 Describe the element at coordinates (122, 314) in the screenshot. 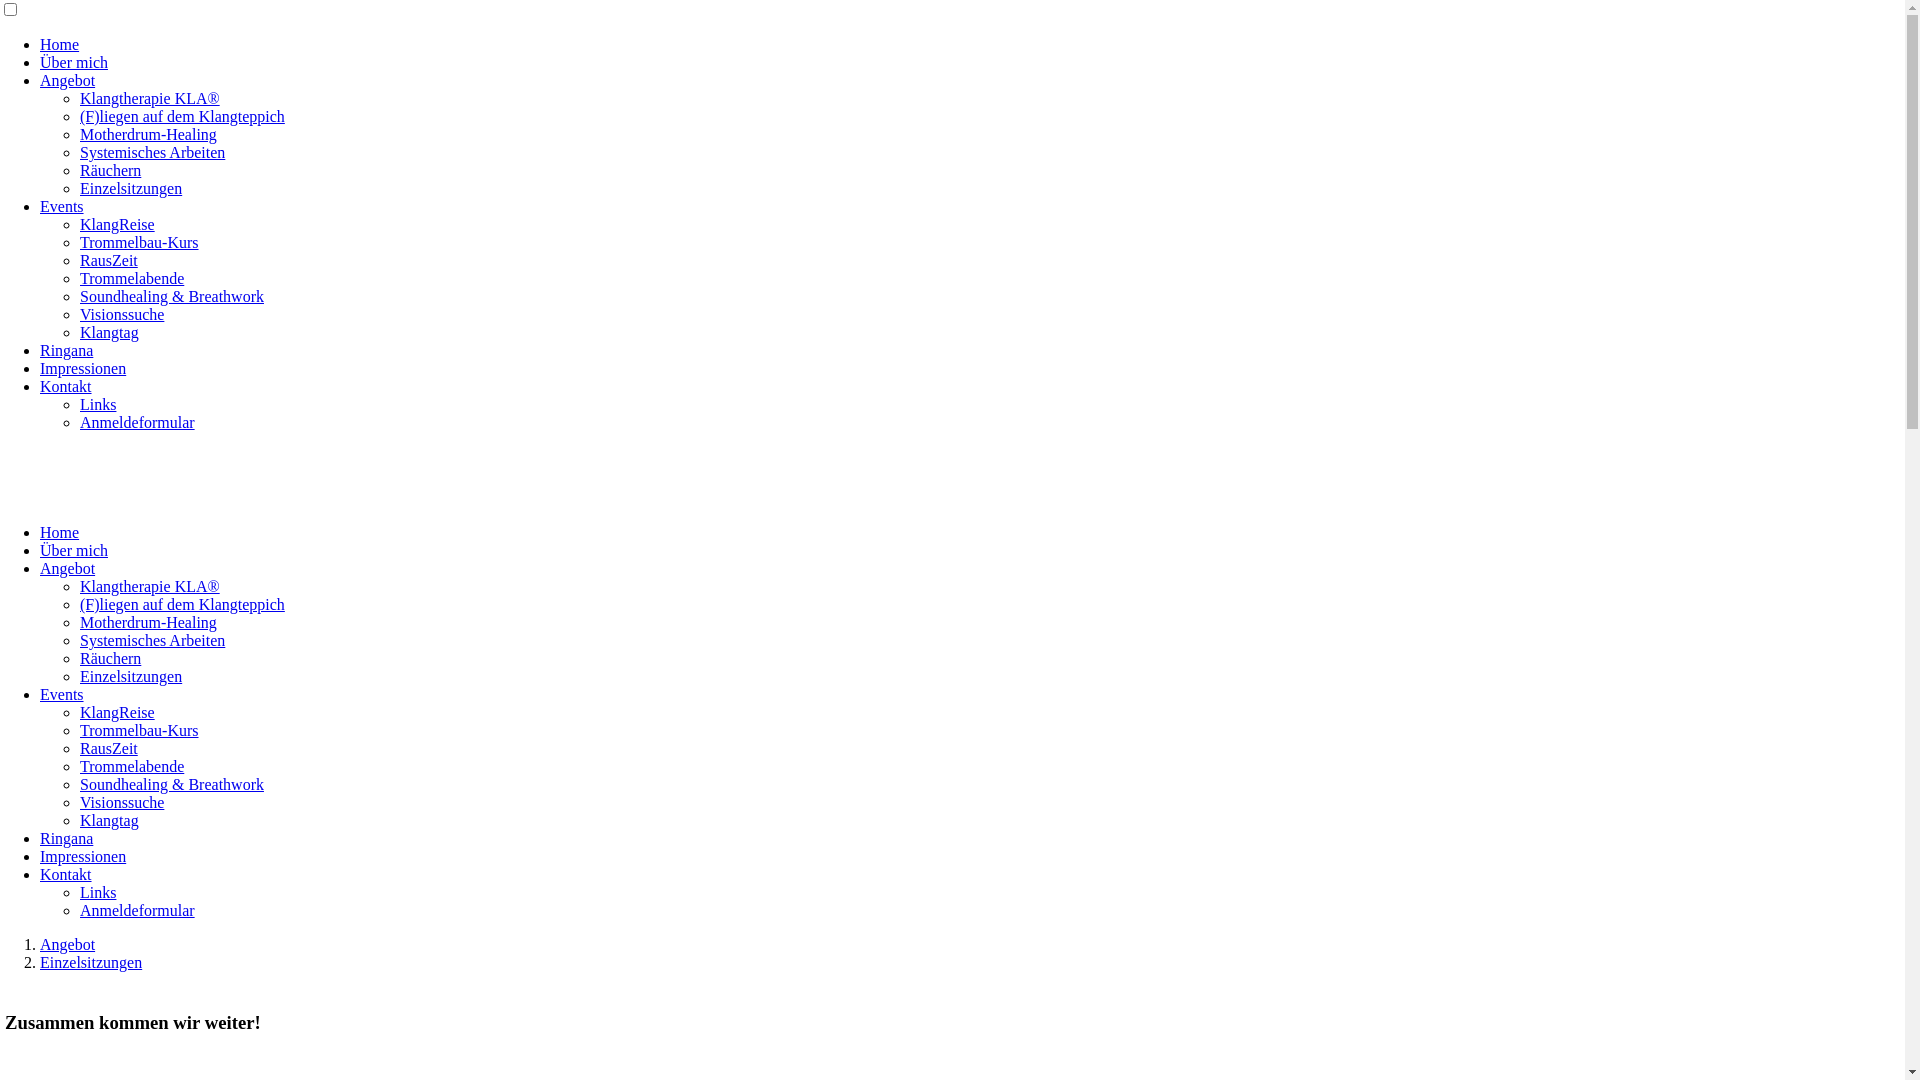

I see `Visionssuche` at that location.